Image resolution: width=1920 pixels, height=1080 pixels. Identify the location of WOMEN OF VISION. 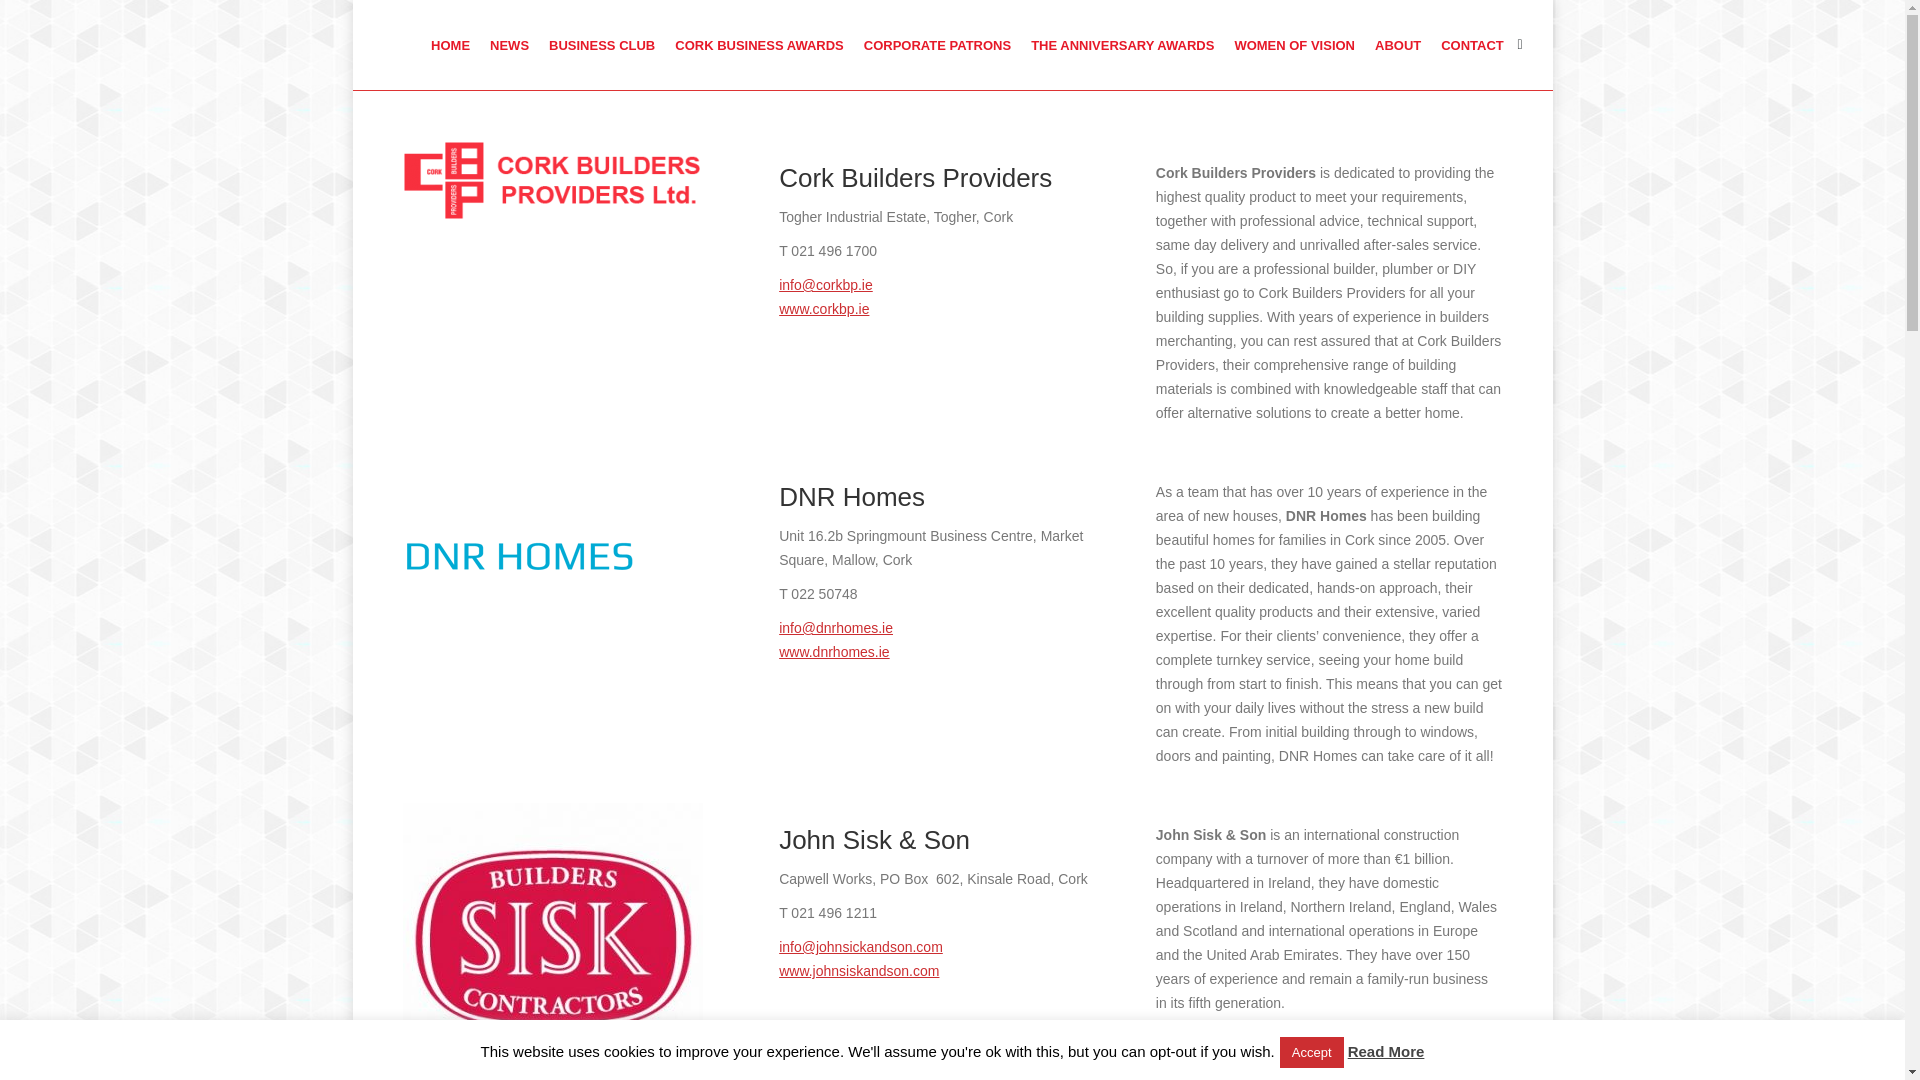
(1294, 44).